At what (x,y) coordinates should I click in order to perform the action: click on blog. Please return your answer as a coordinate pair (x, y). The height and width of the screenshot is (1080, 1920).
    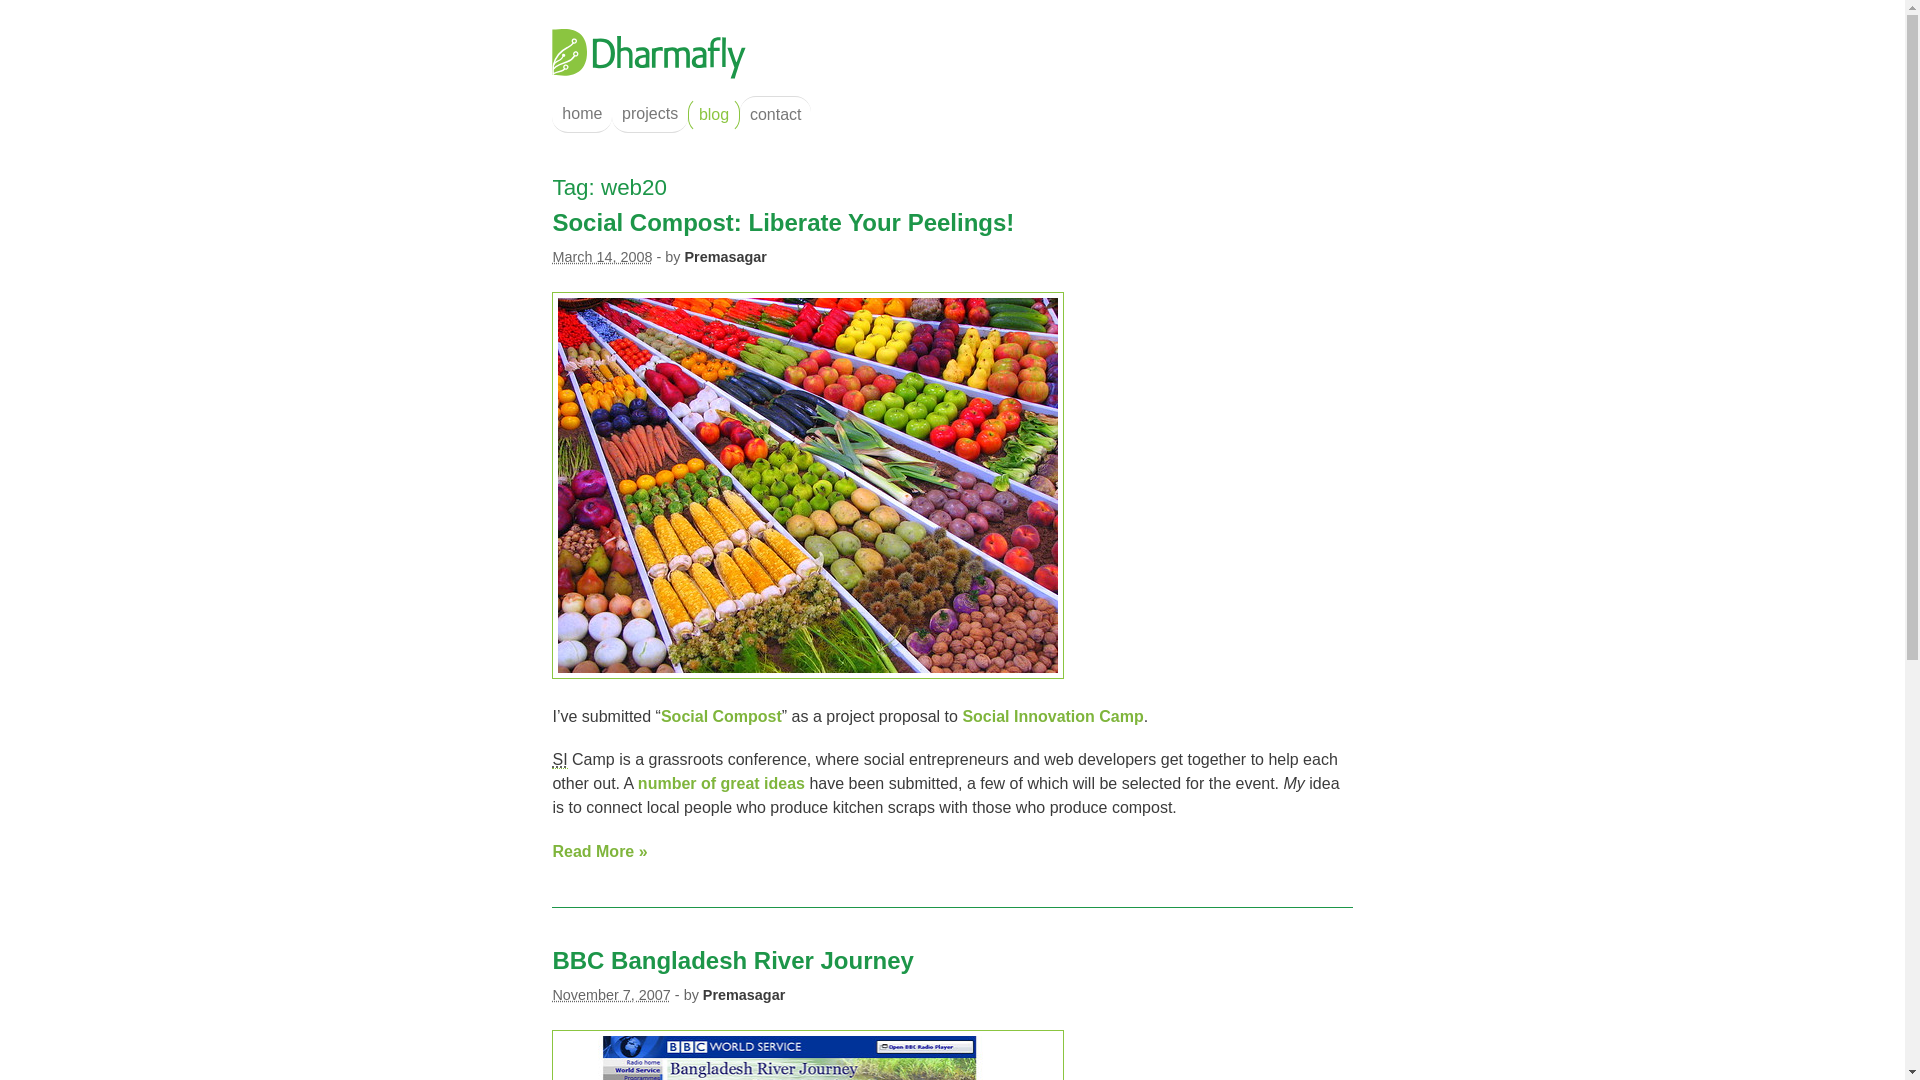
    Looking at the image, I should click on (713, 114).